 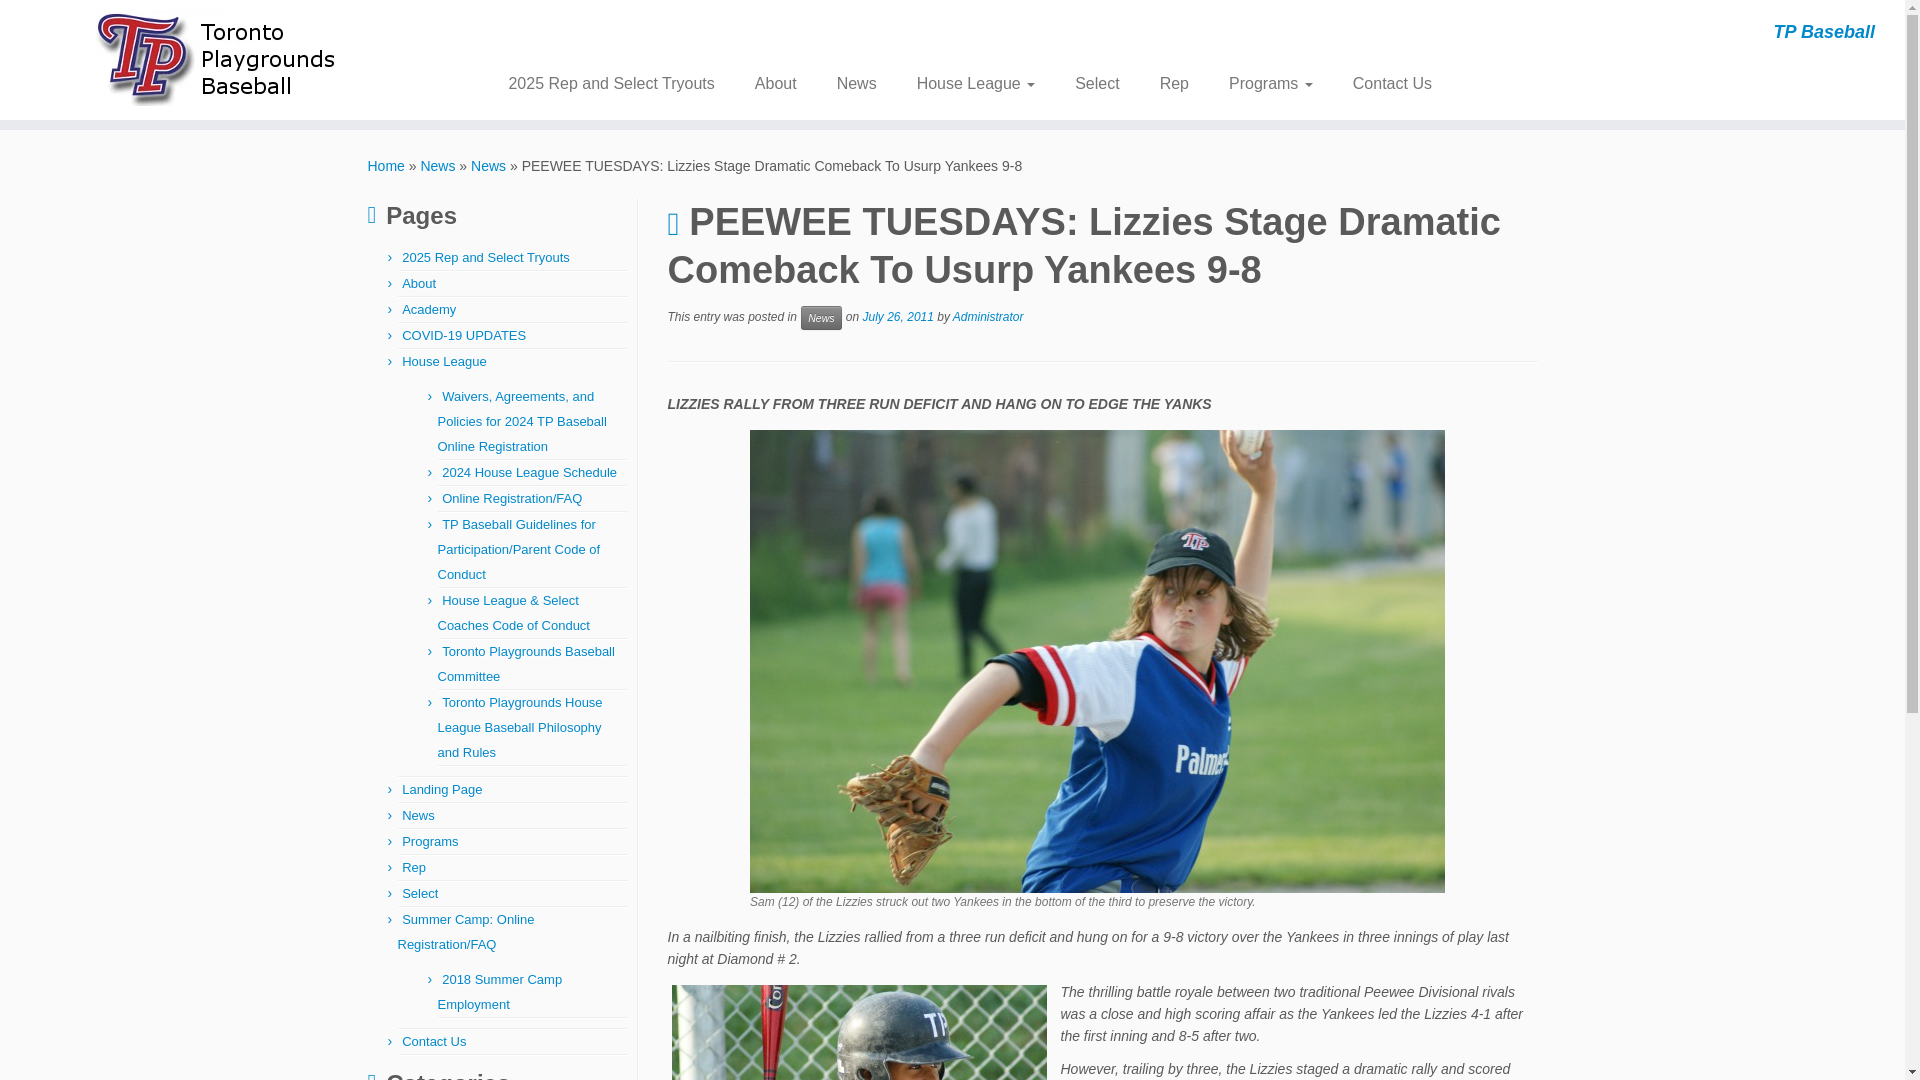 What do you see at coordinates (988, 316) in the screenshot?
I see `View all posts by Administrator` at bounding box center [988, 316].